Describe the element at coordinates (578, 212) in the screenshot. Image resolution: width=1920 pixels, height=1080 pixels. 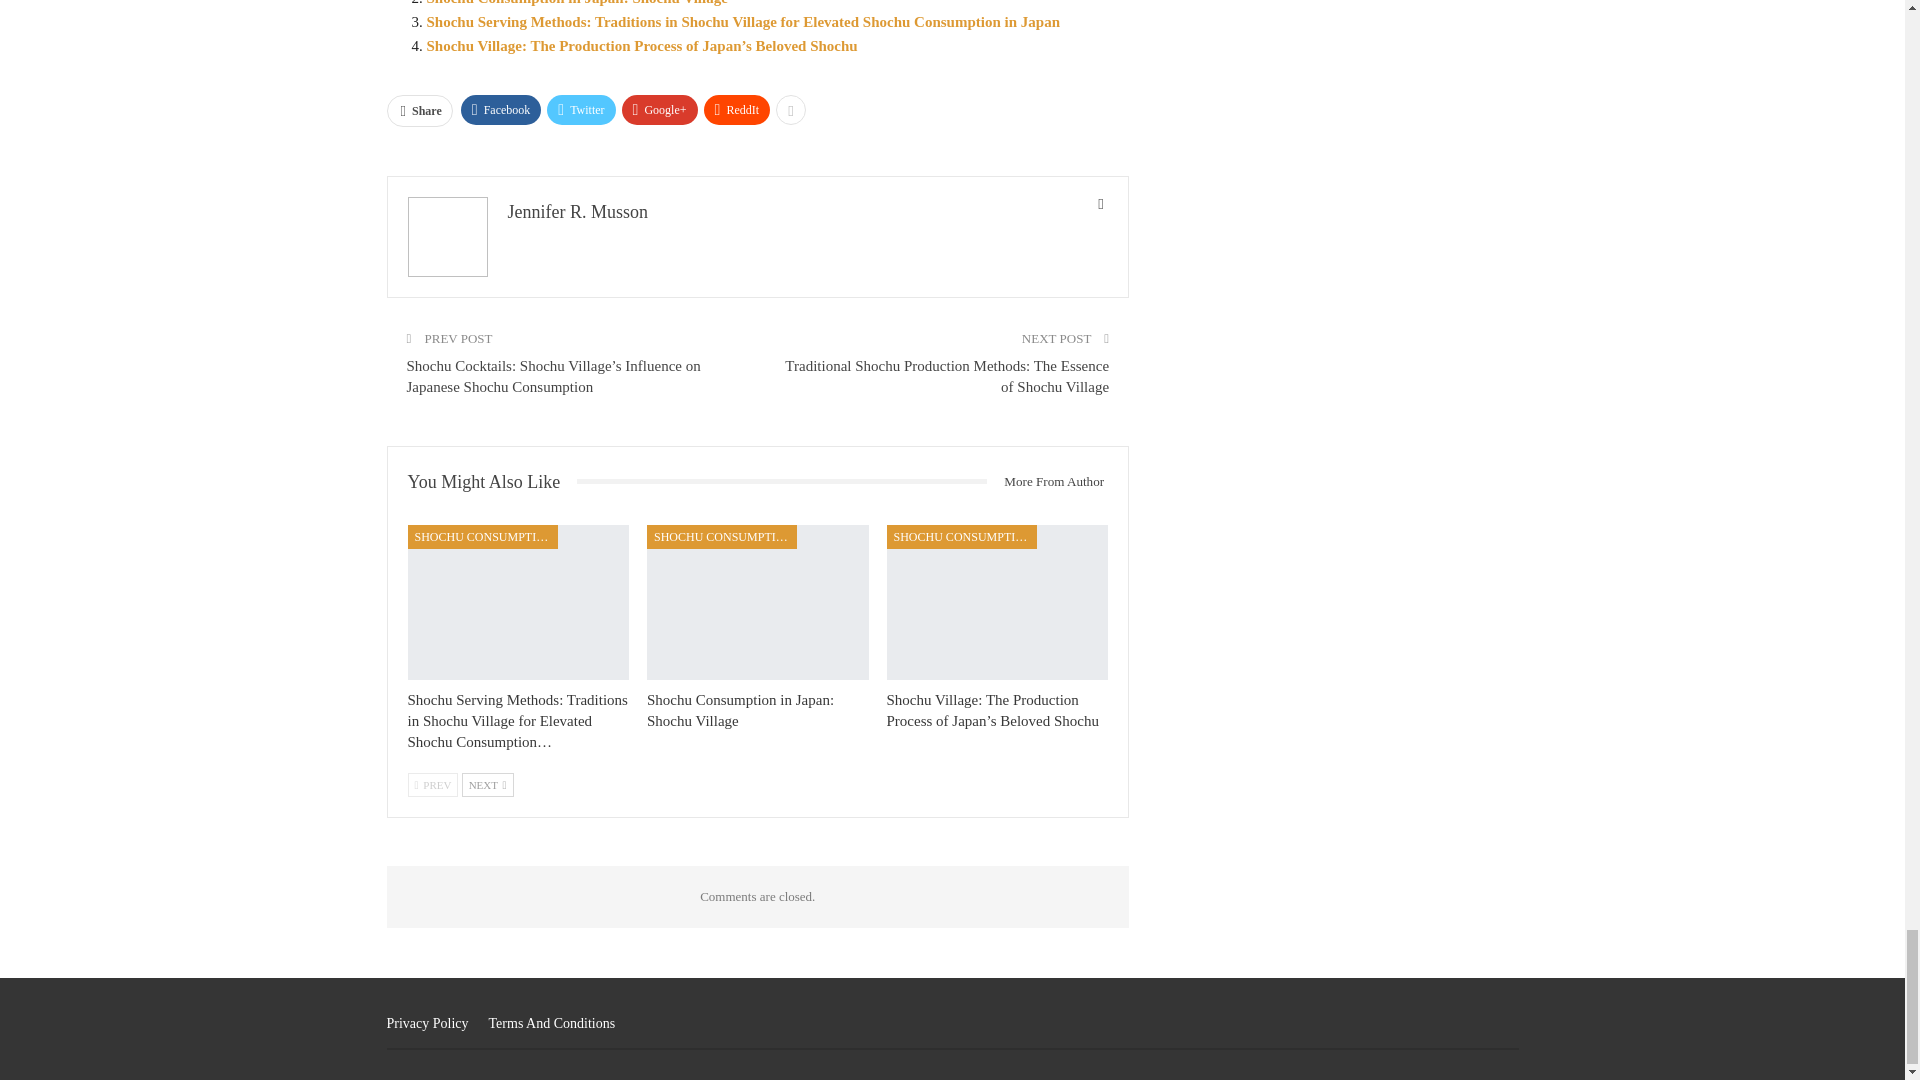
I see `Jennifer R. Musson` at that location.